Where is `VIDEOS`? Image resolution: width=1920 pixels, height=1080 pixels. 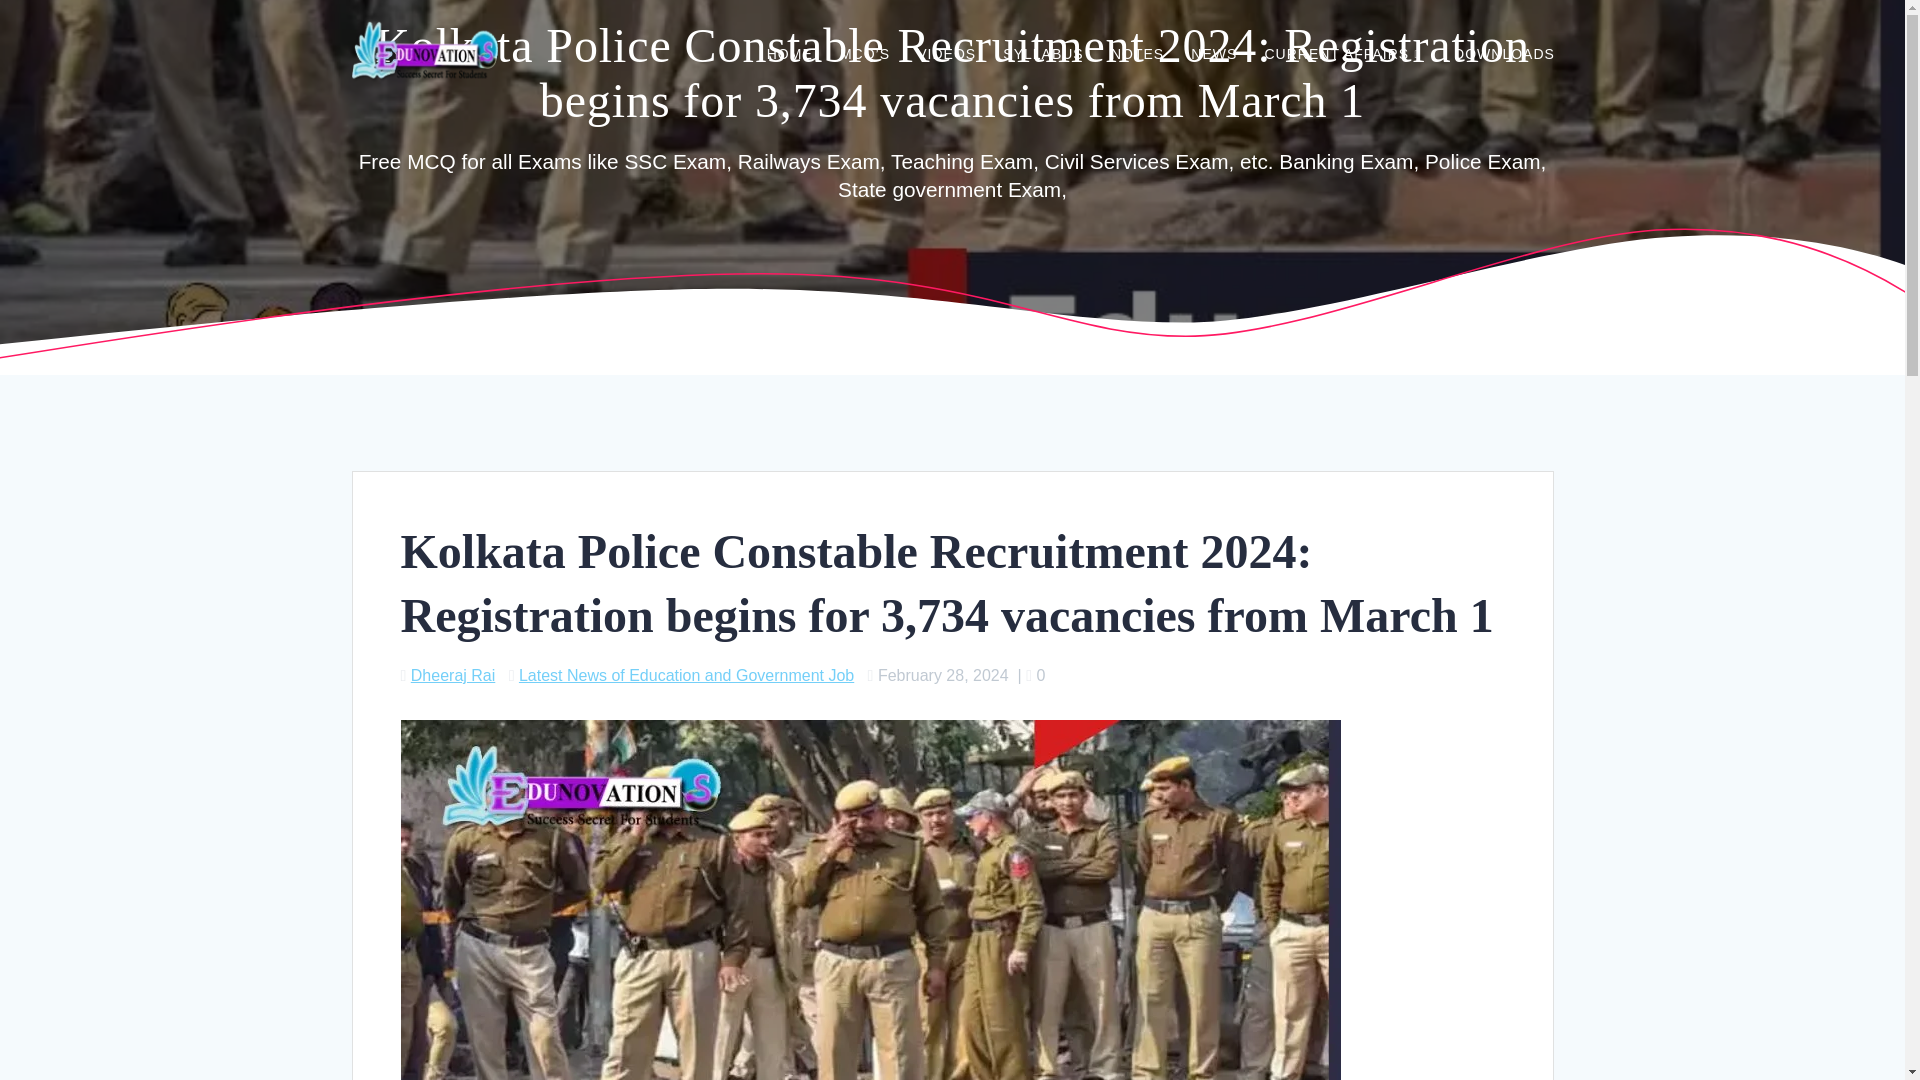
VIDEOS is located at coordinates (946, 56).